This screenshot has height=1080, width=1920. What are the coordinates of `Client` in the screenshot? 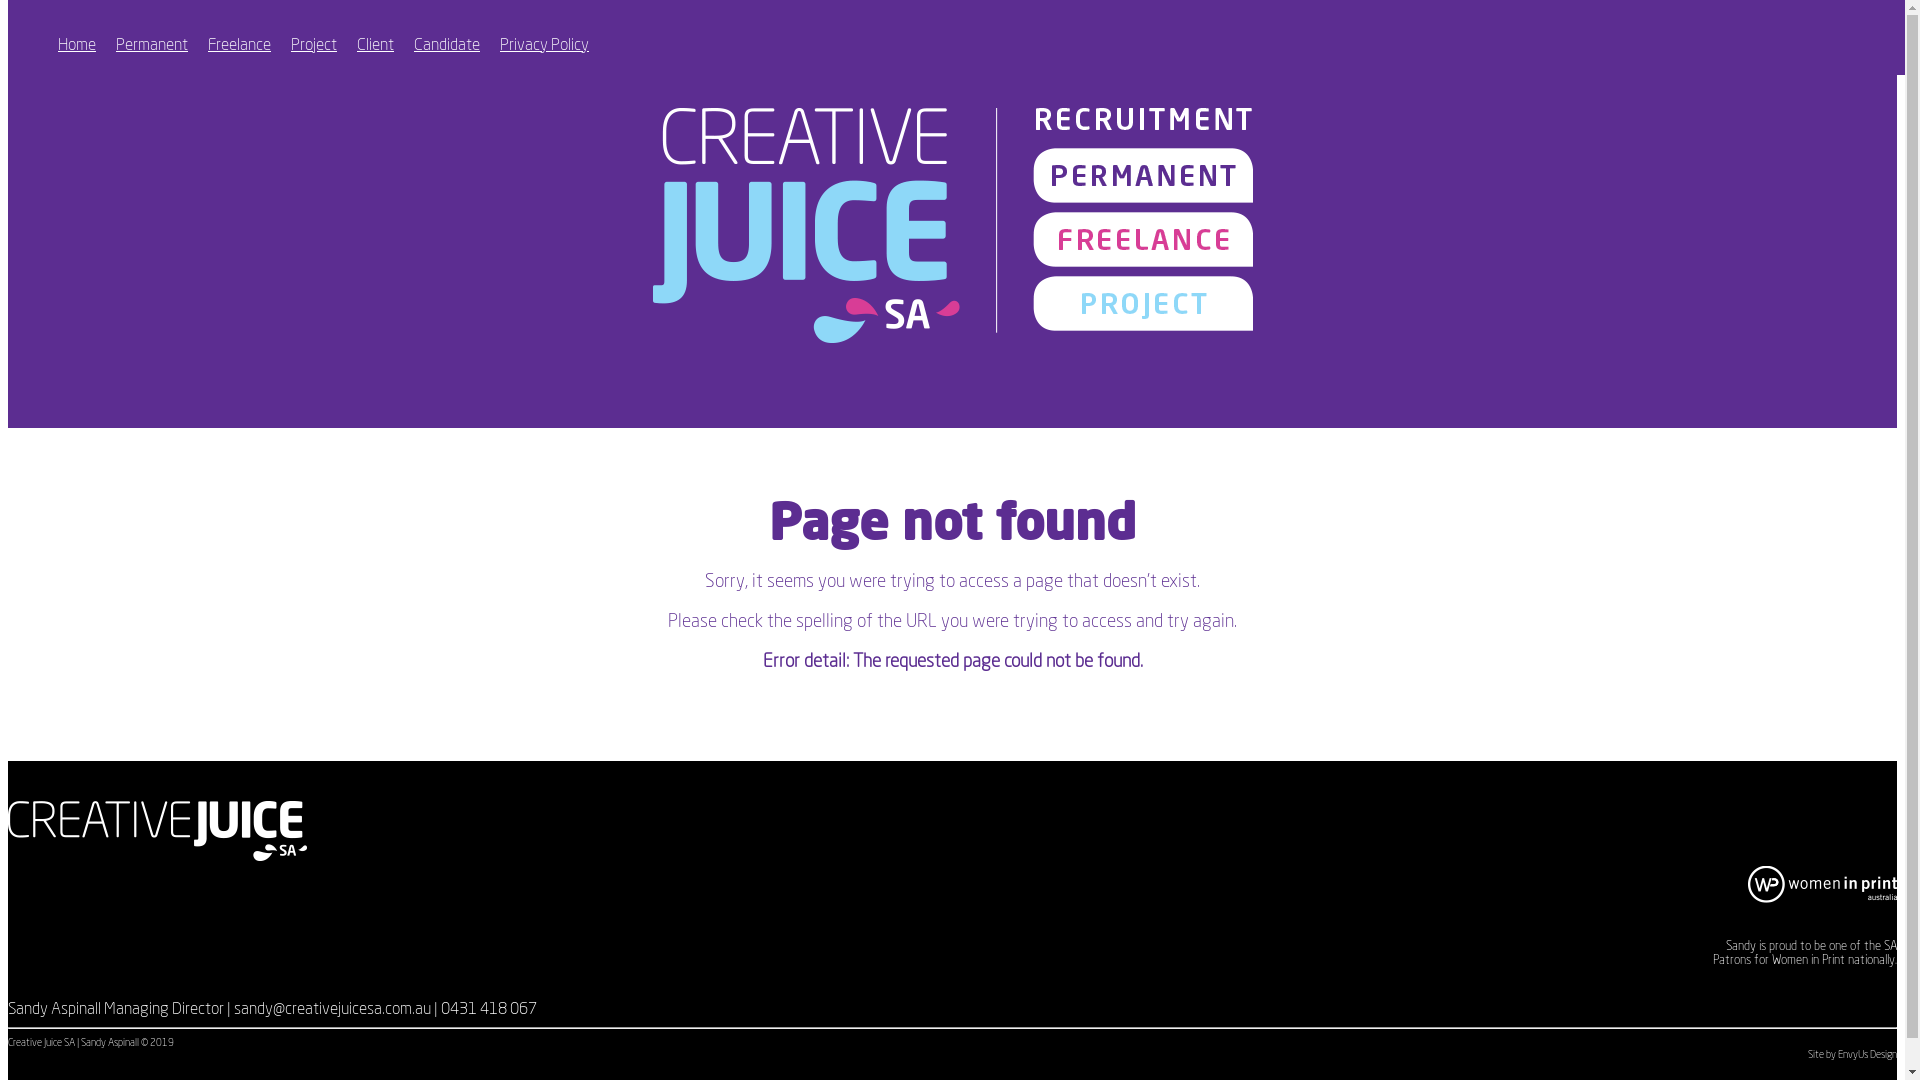 It's located at (376, 45).